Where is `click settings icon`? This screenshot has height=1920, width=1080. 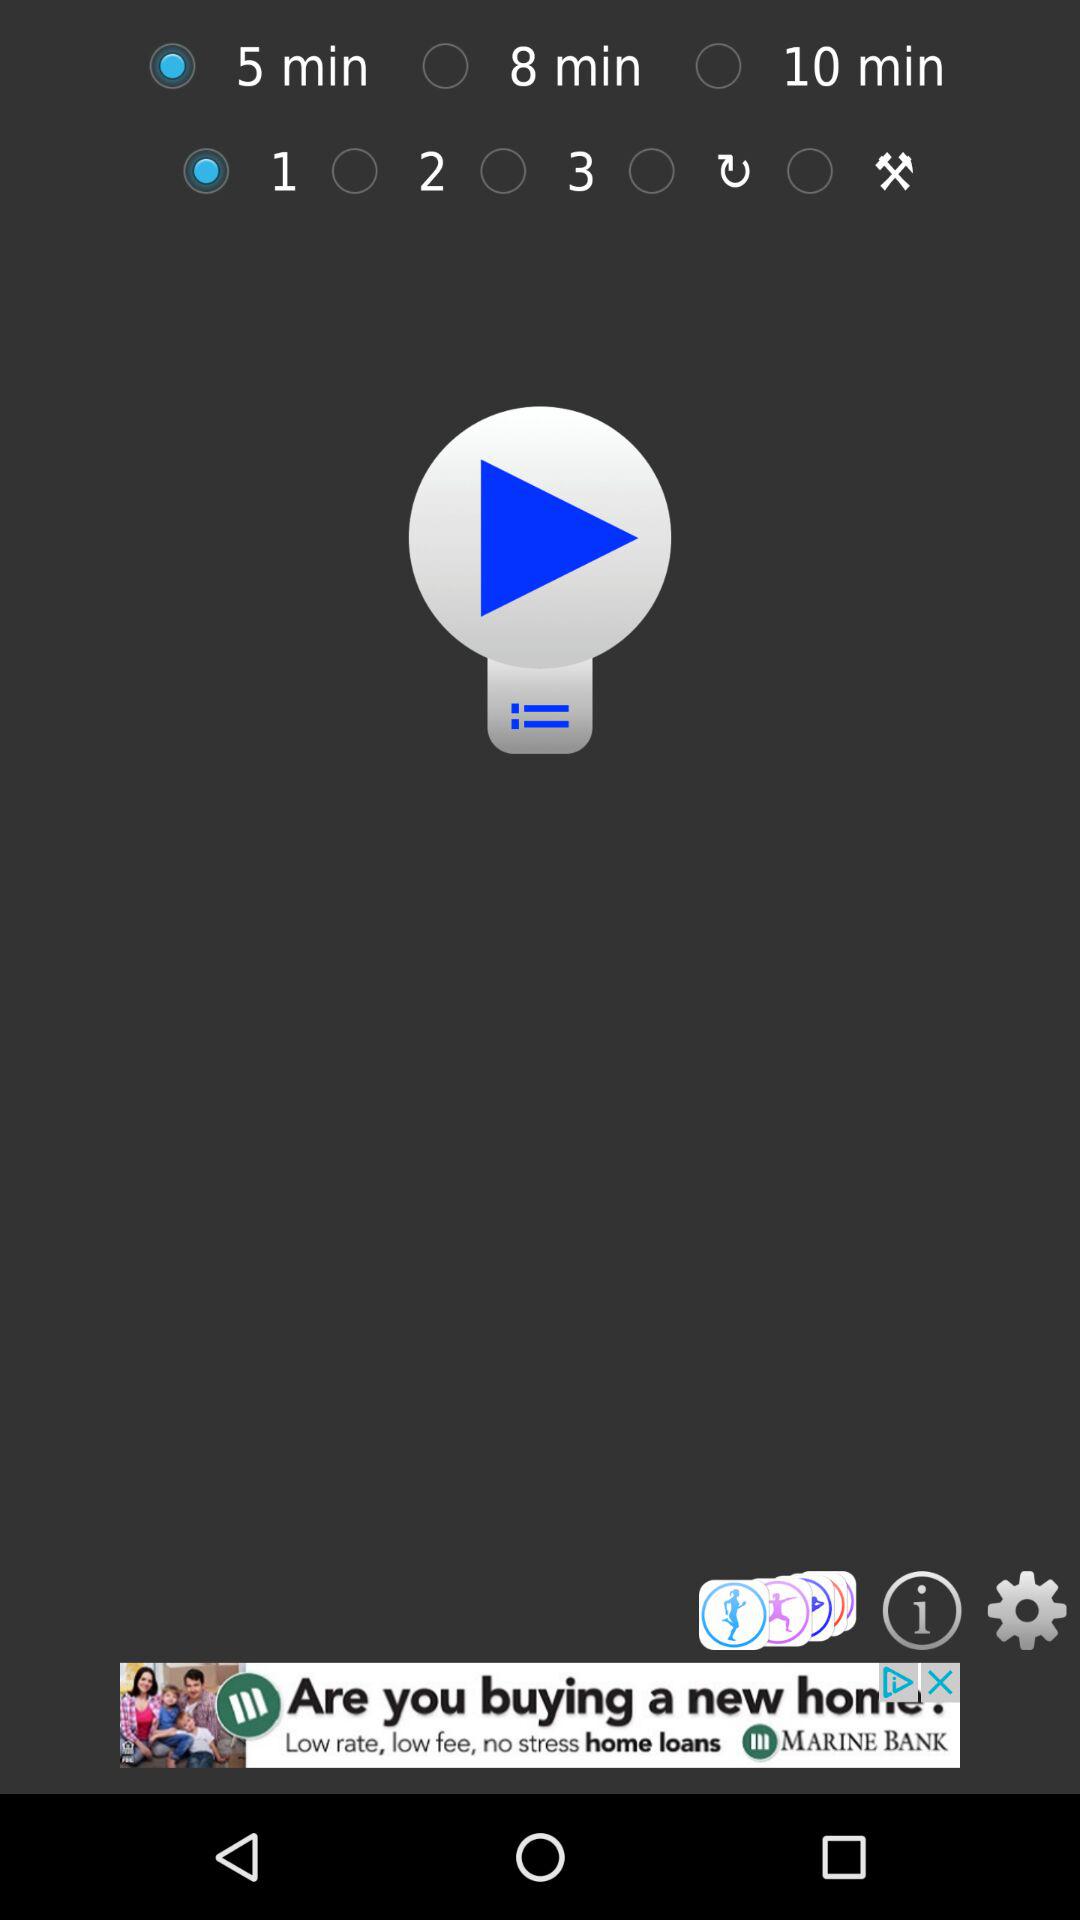 click settings icon is located at coordinates (1026, 1610).